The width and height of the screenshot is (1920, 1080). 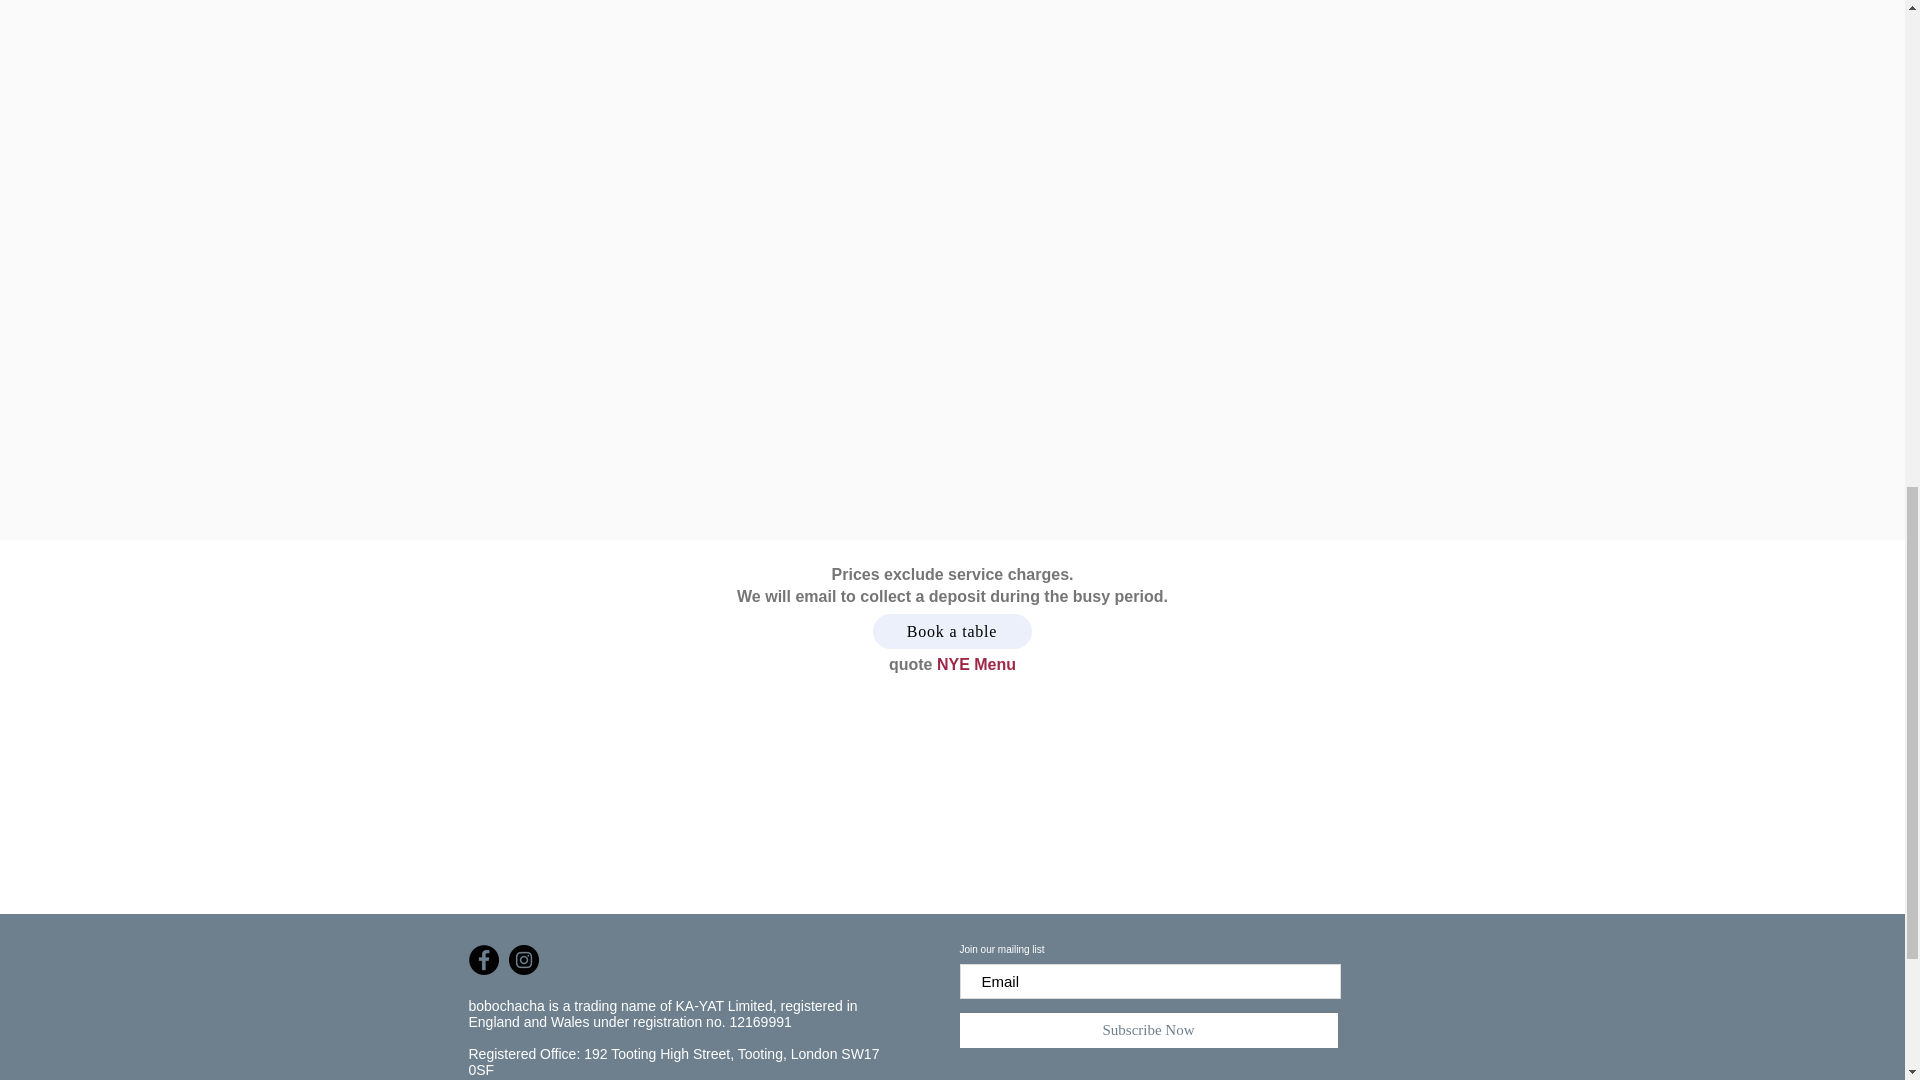 What do you see at coordinates (951, 632) in the screenshot?
I see `Book a table` at bounding box center [951, 632].